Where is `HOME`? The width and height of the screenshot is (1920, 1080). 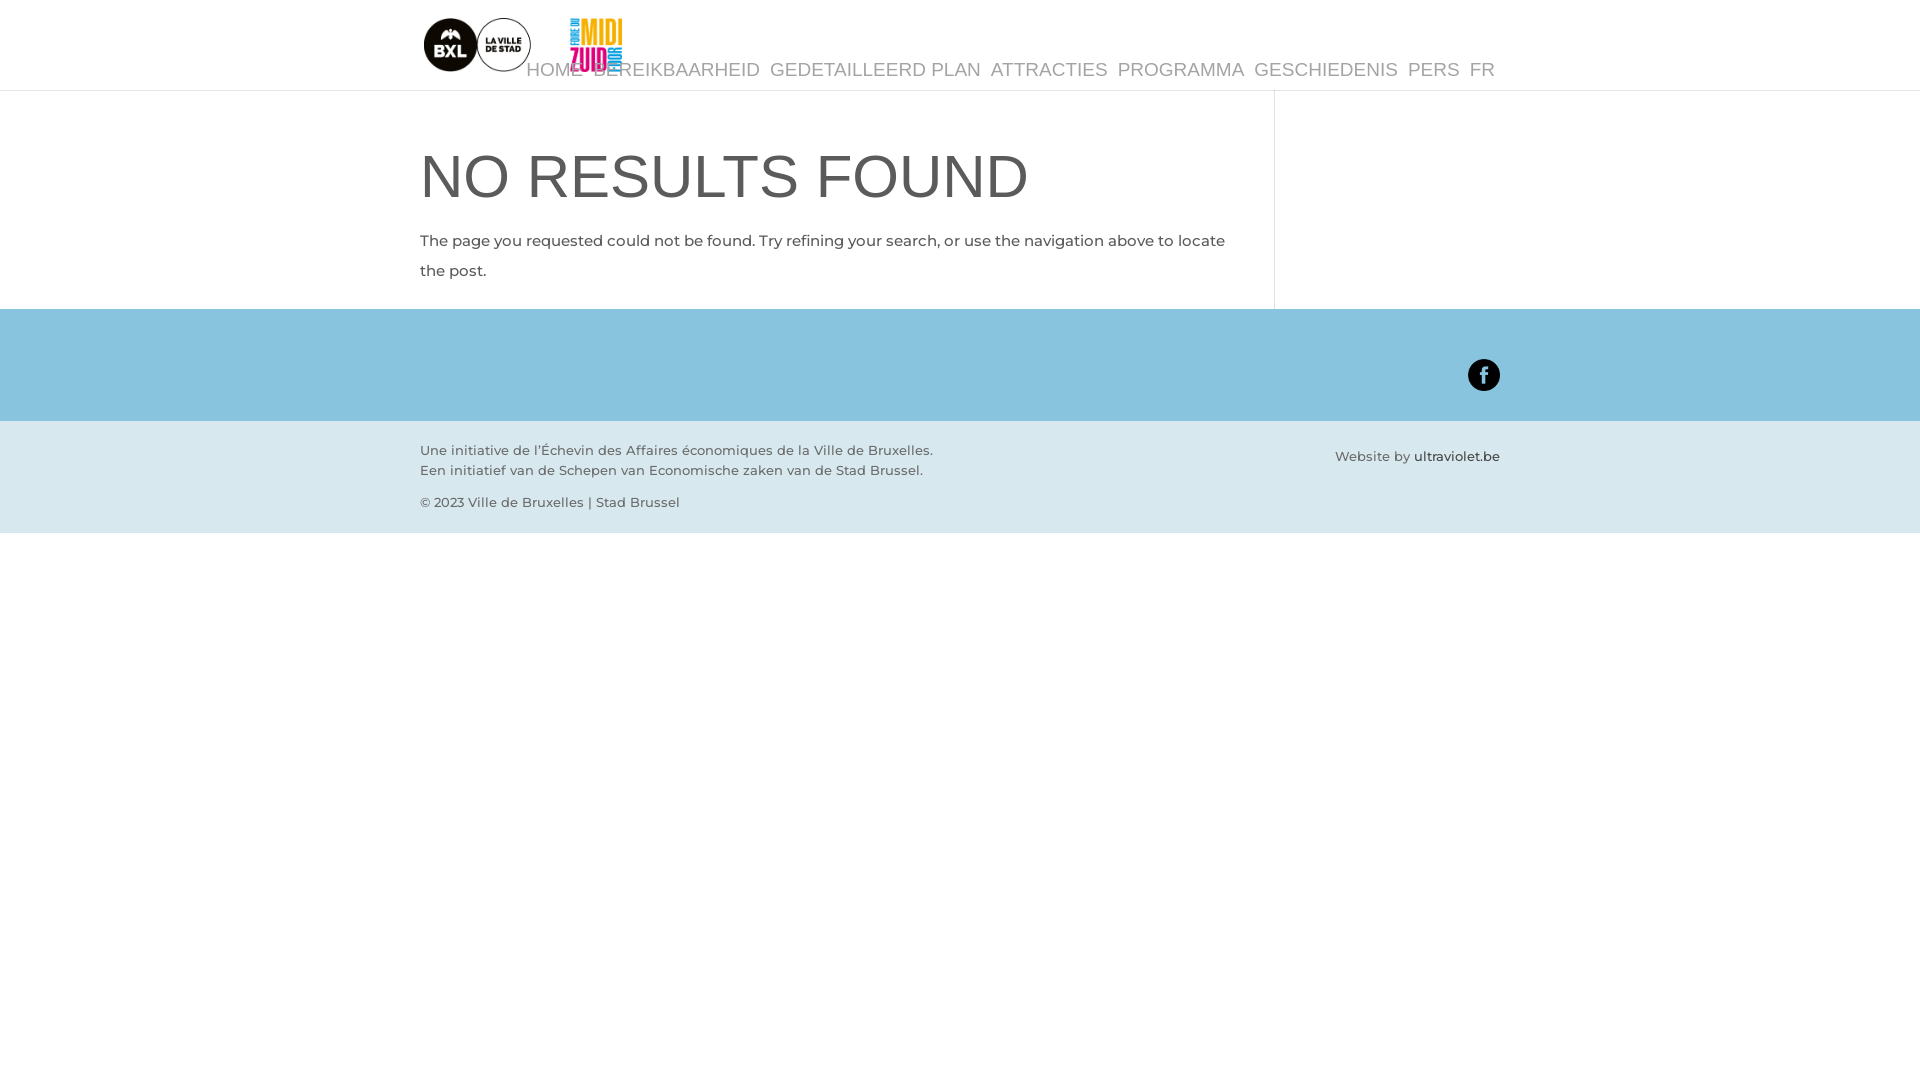 HOME is located at coordinates (554, 70).